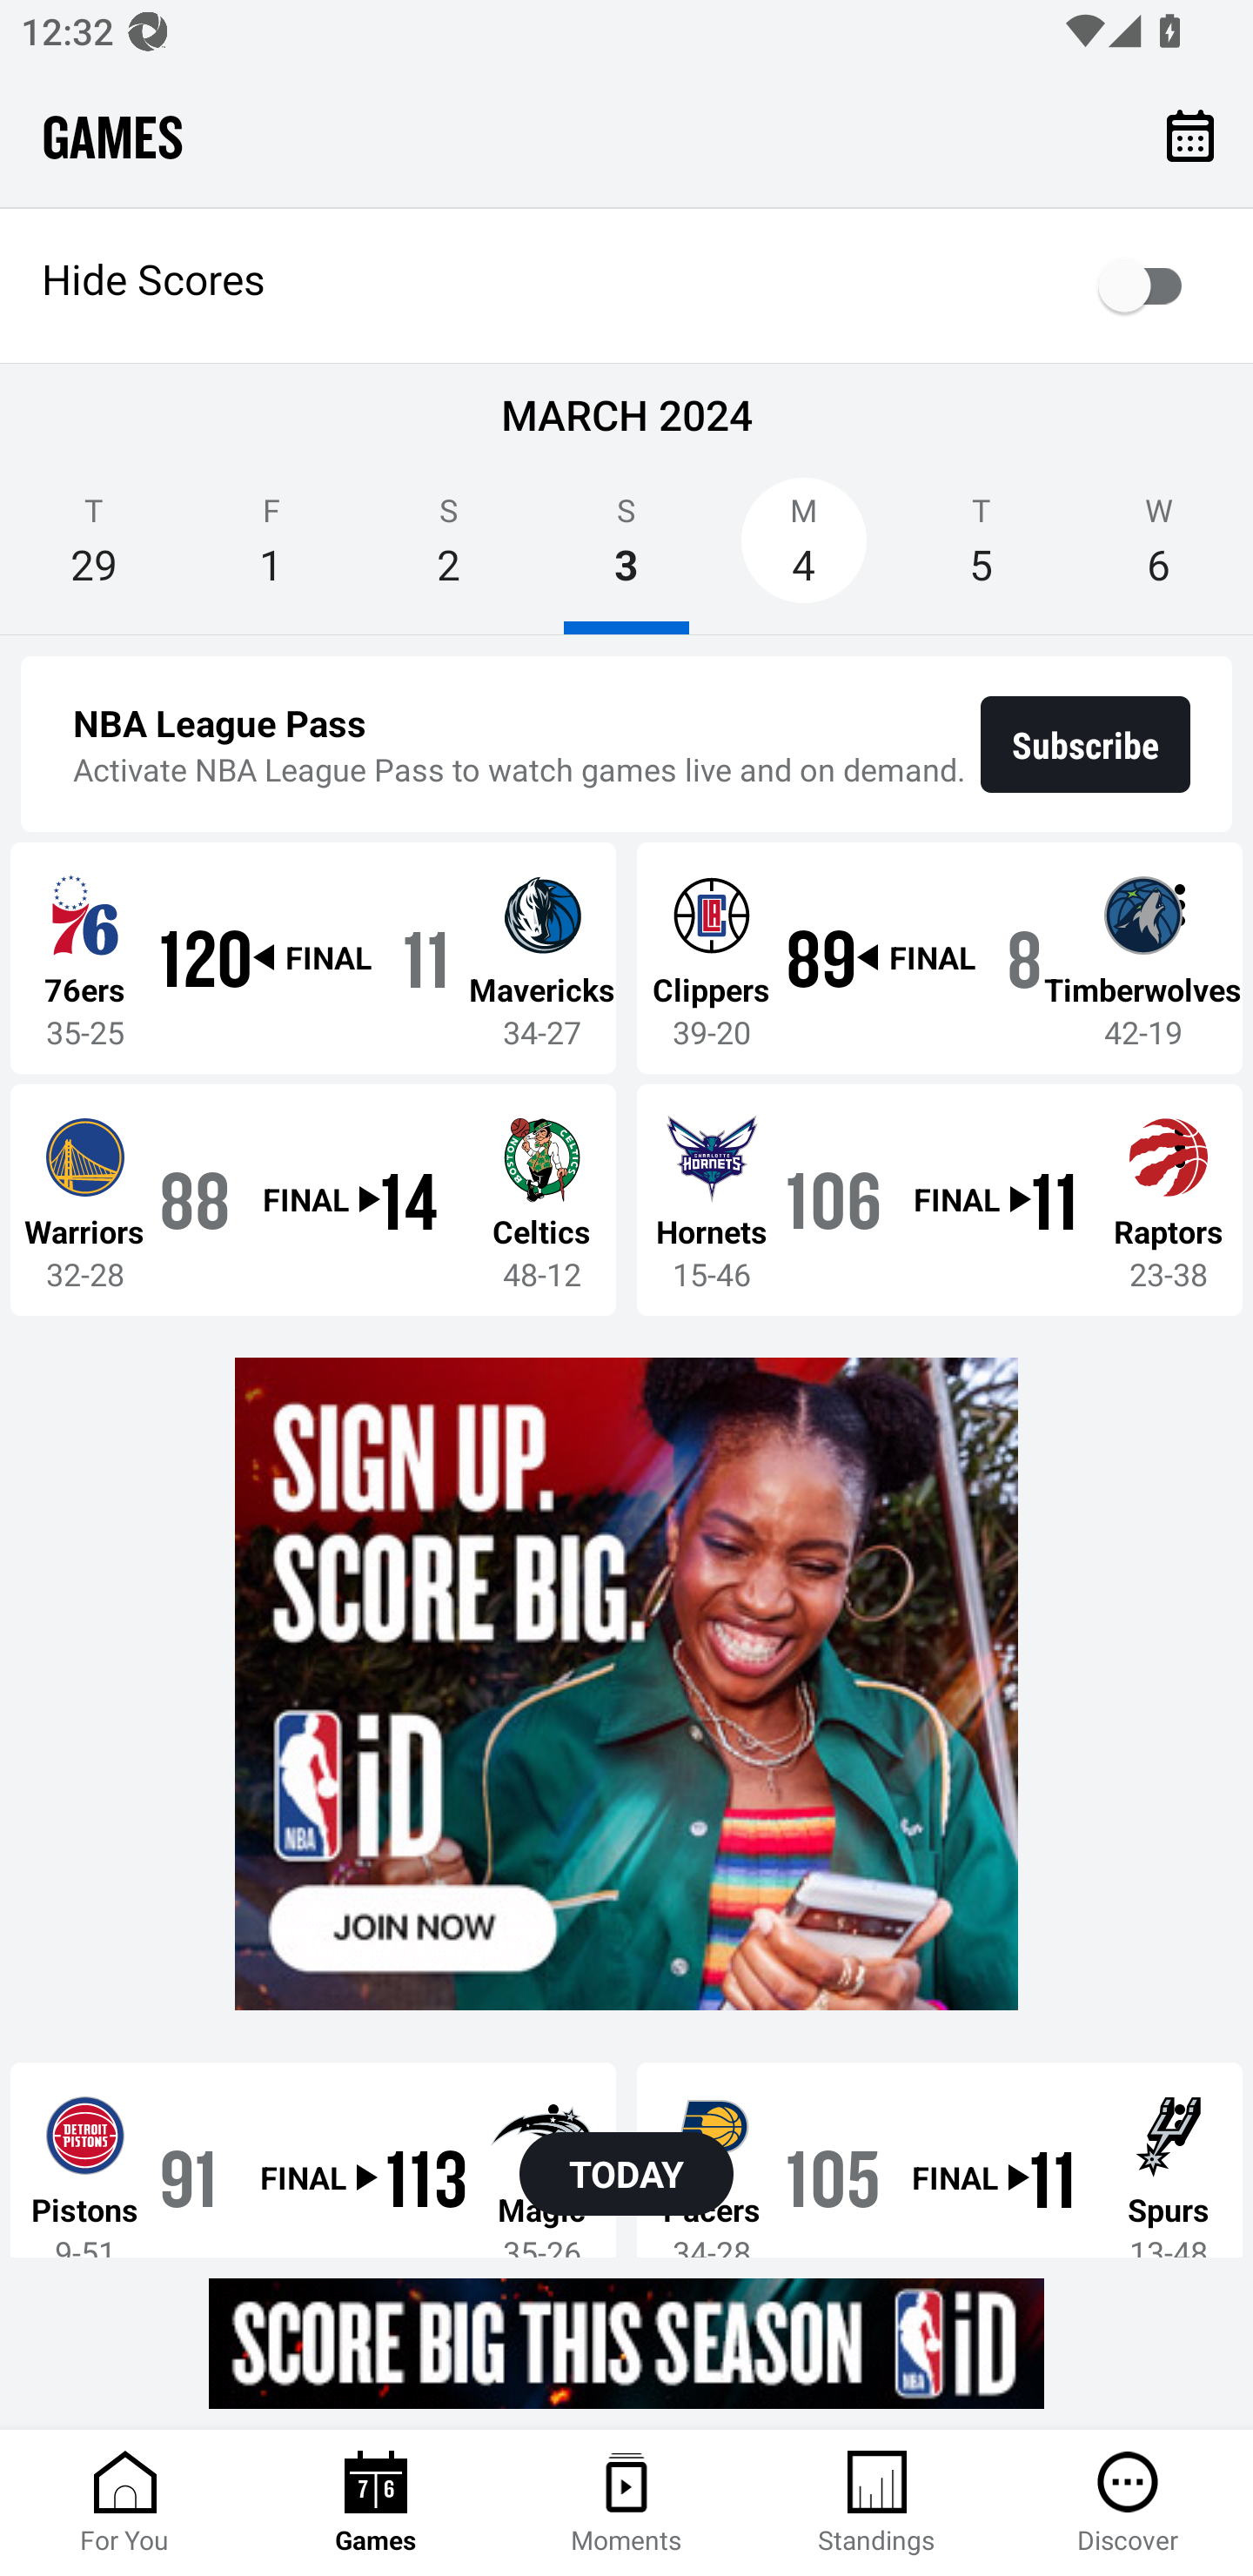  Describe the element at coordinates (626, 2174) in the screenshot. I see `TODAY` at that location.